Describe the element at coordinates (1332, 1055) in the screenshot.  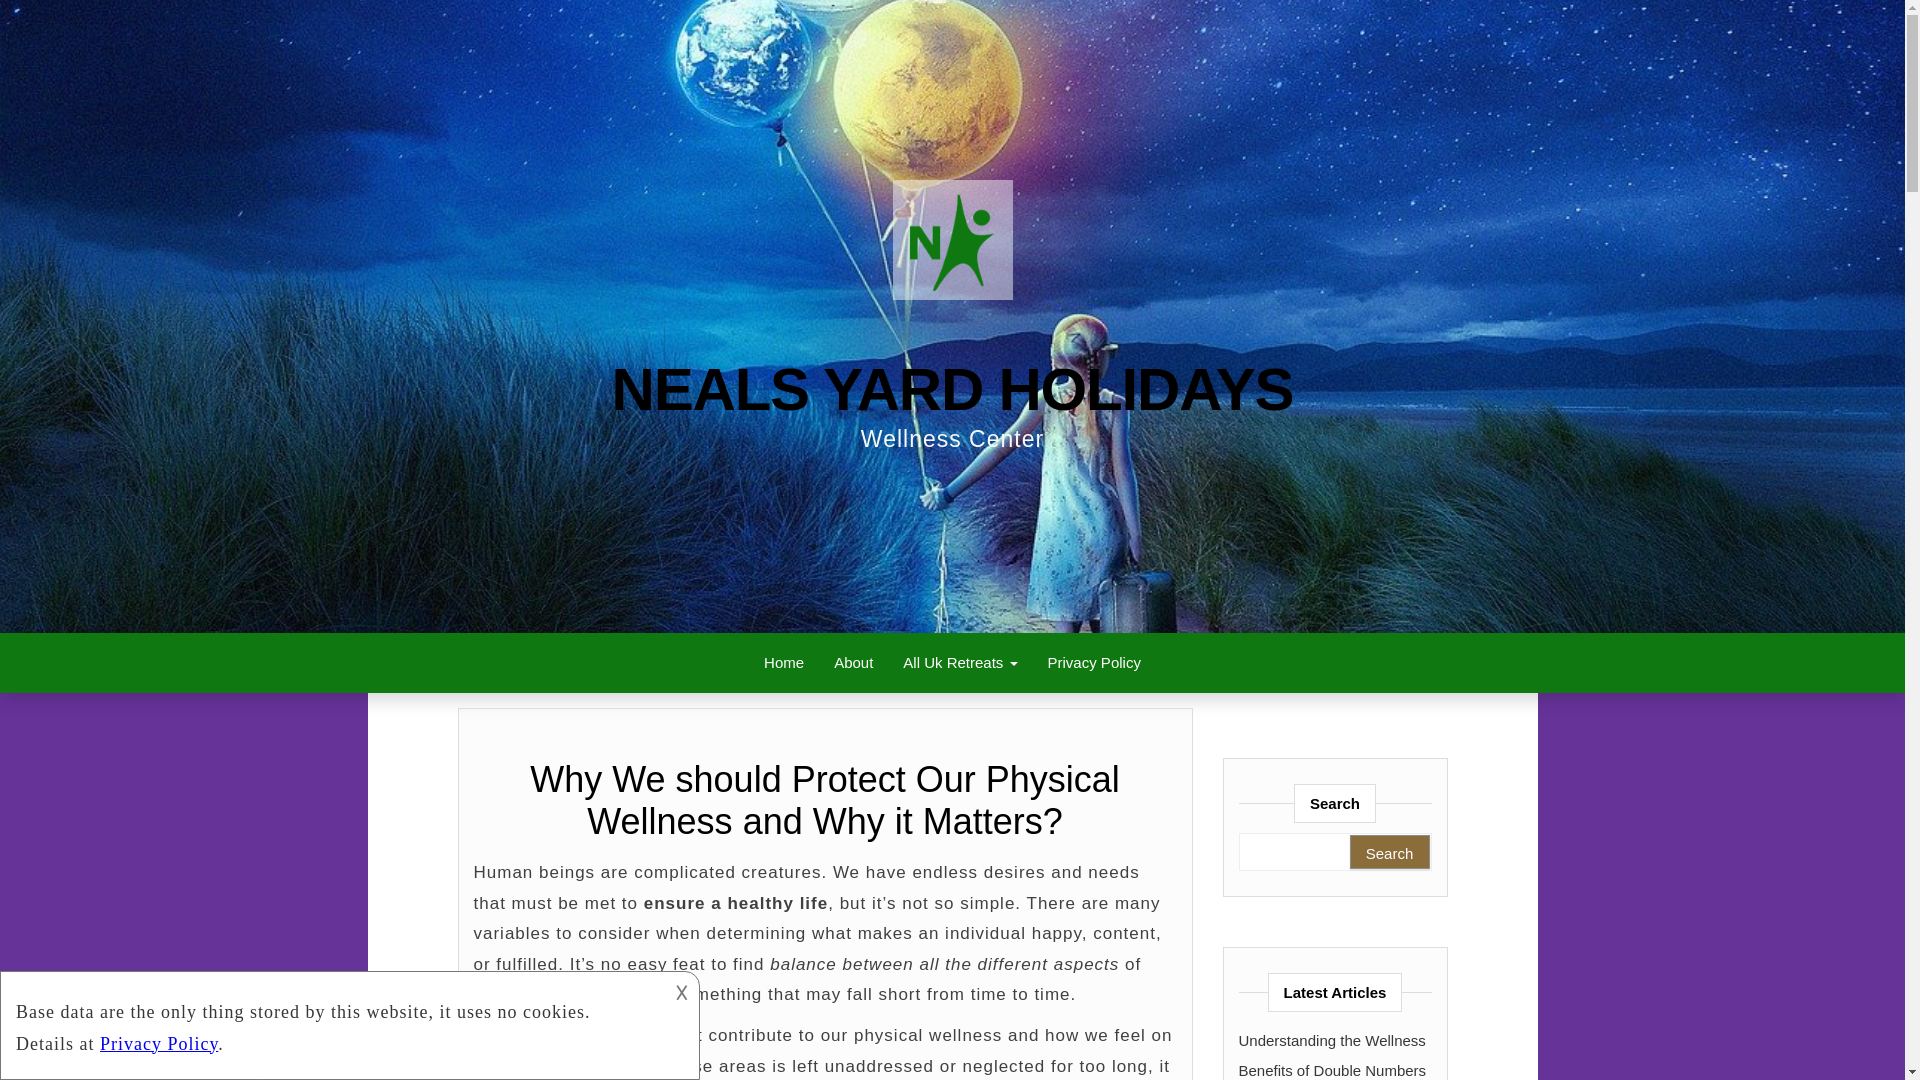
I see `Understanding the Wellness Benefits of Double Numbers` at that location.